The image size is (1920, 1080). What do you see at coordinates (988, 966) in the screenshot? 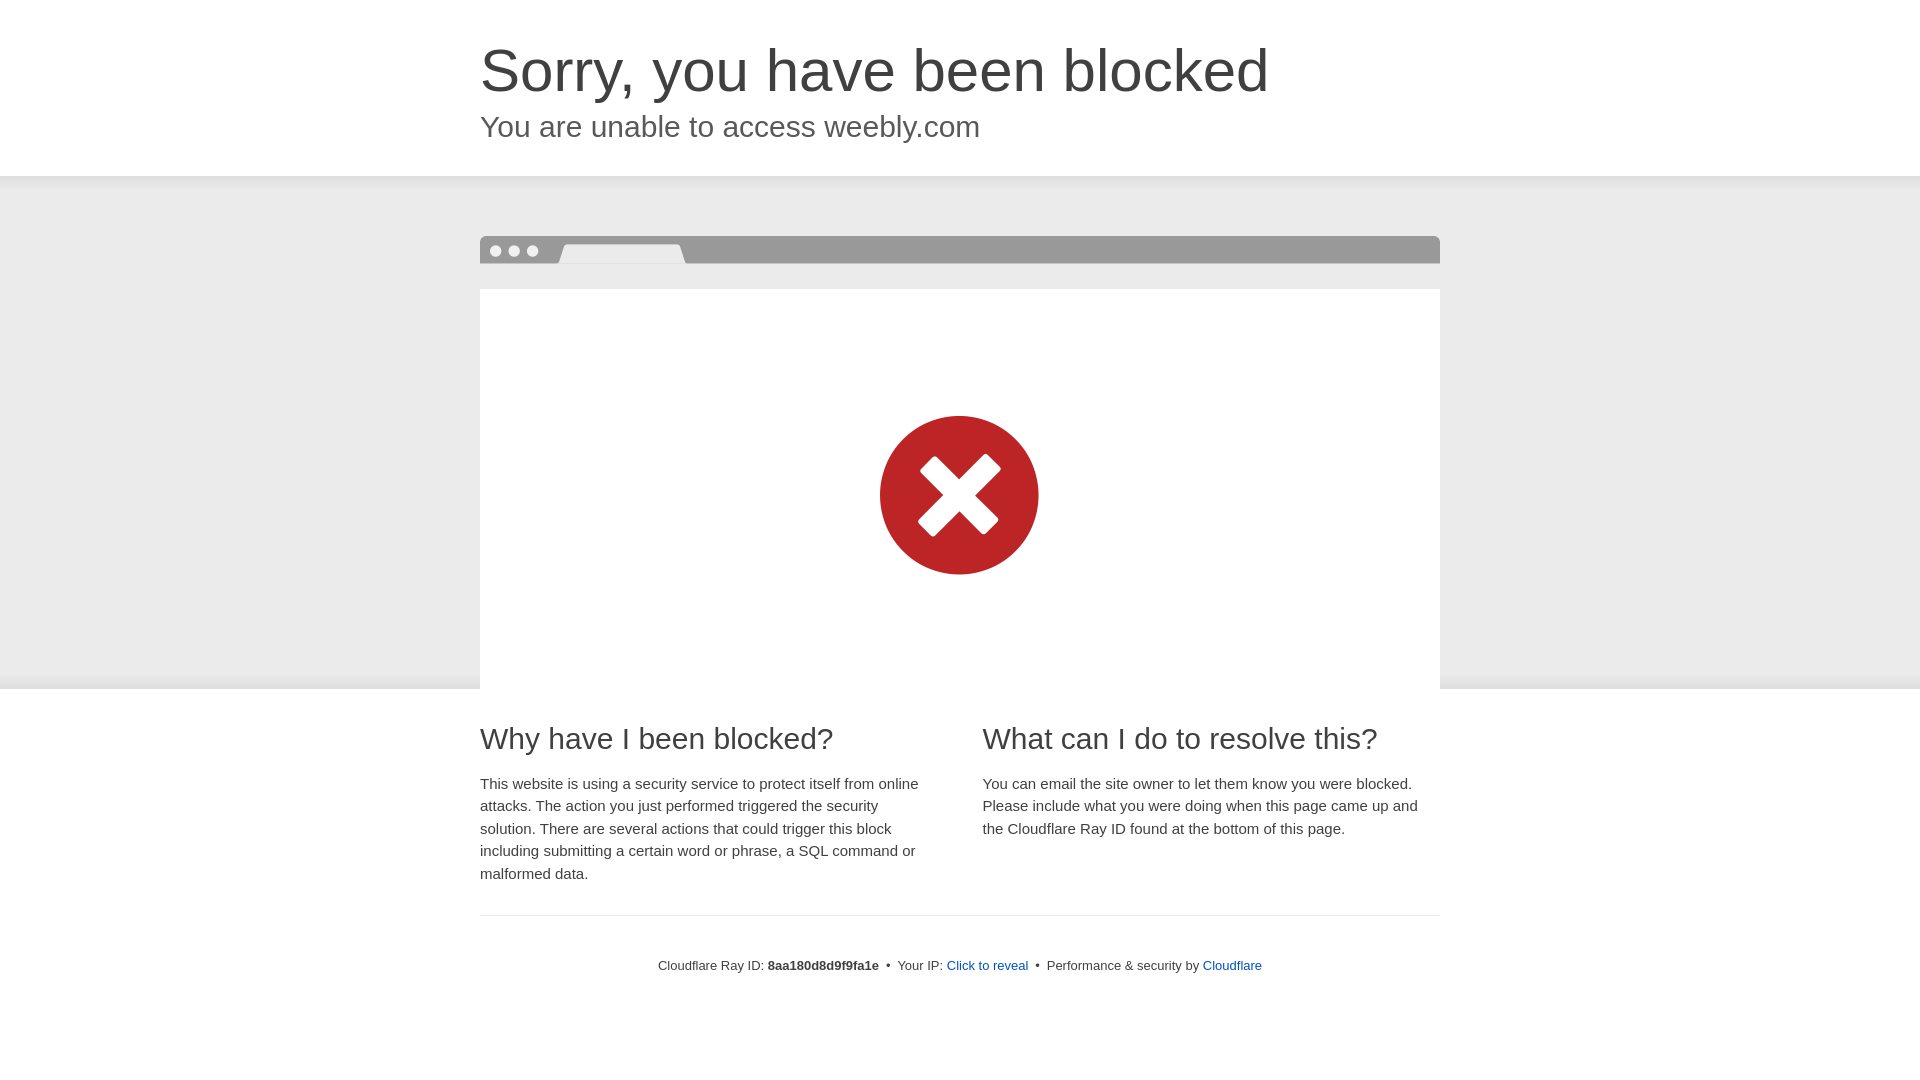
I see `Click to reveal` at bounding box center [988, 966].